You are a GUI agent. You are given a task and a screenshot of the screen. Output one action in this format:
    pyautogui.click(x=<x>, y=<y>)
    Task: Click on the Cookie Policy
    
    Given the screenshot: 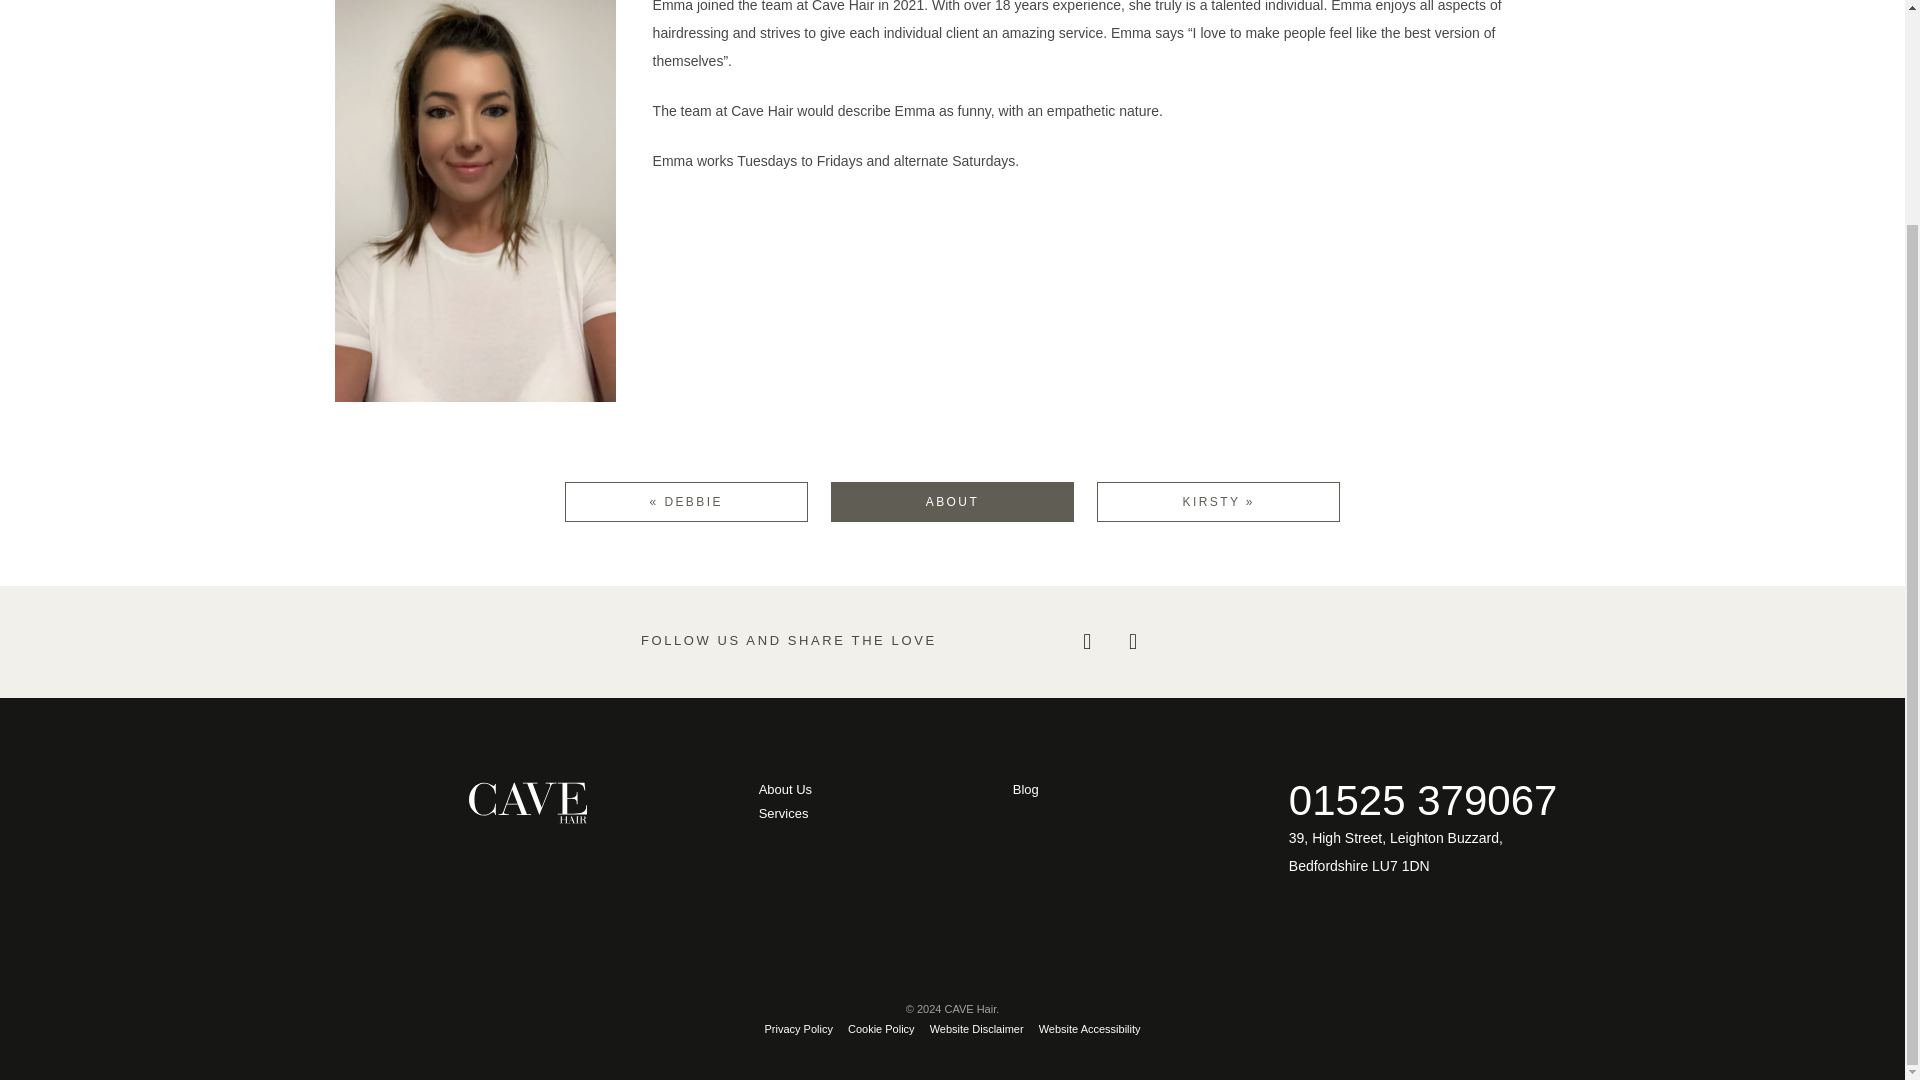 What is the action you would take?
    pyautogui.click(x=882, y=1029)
    